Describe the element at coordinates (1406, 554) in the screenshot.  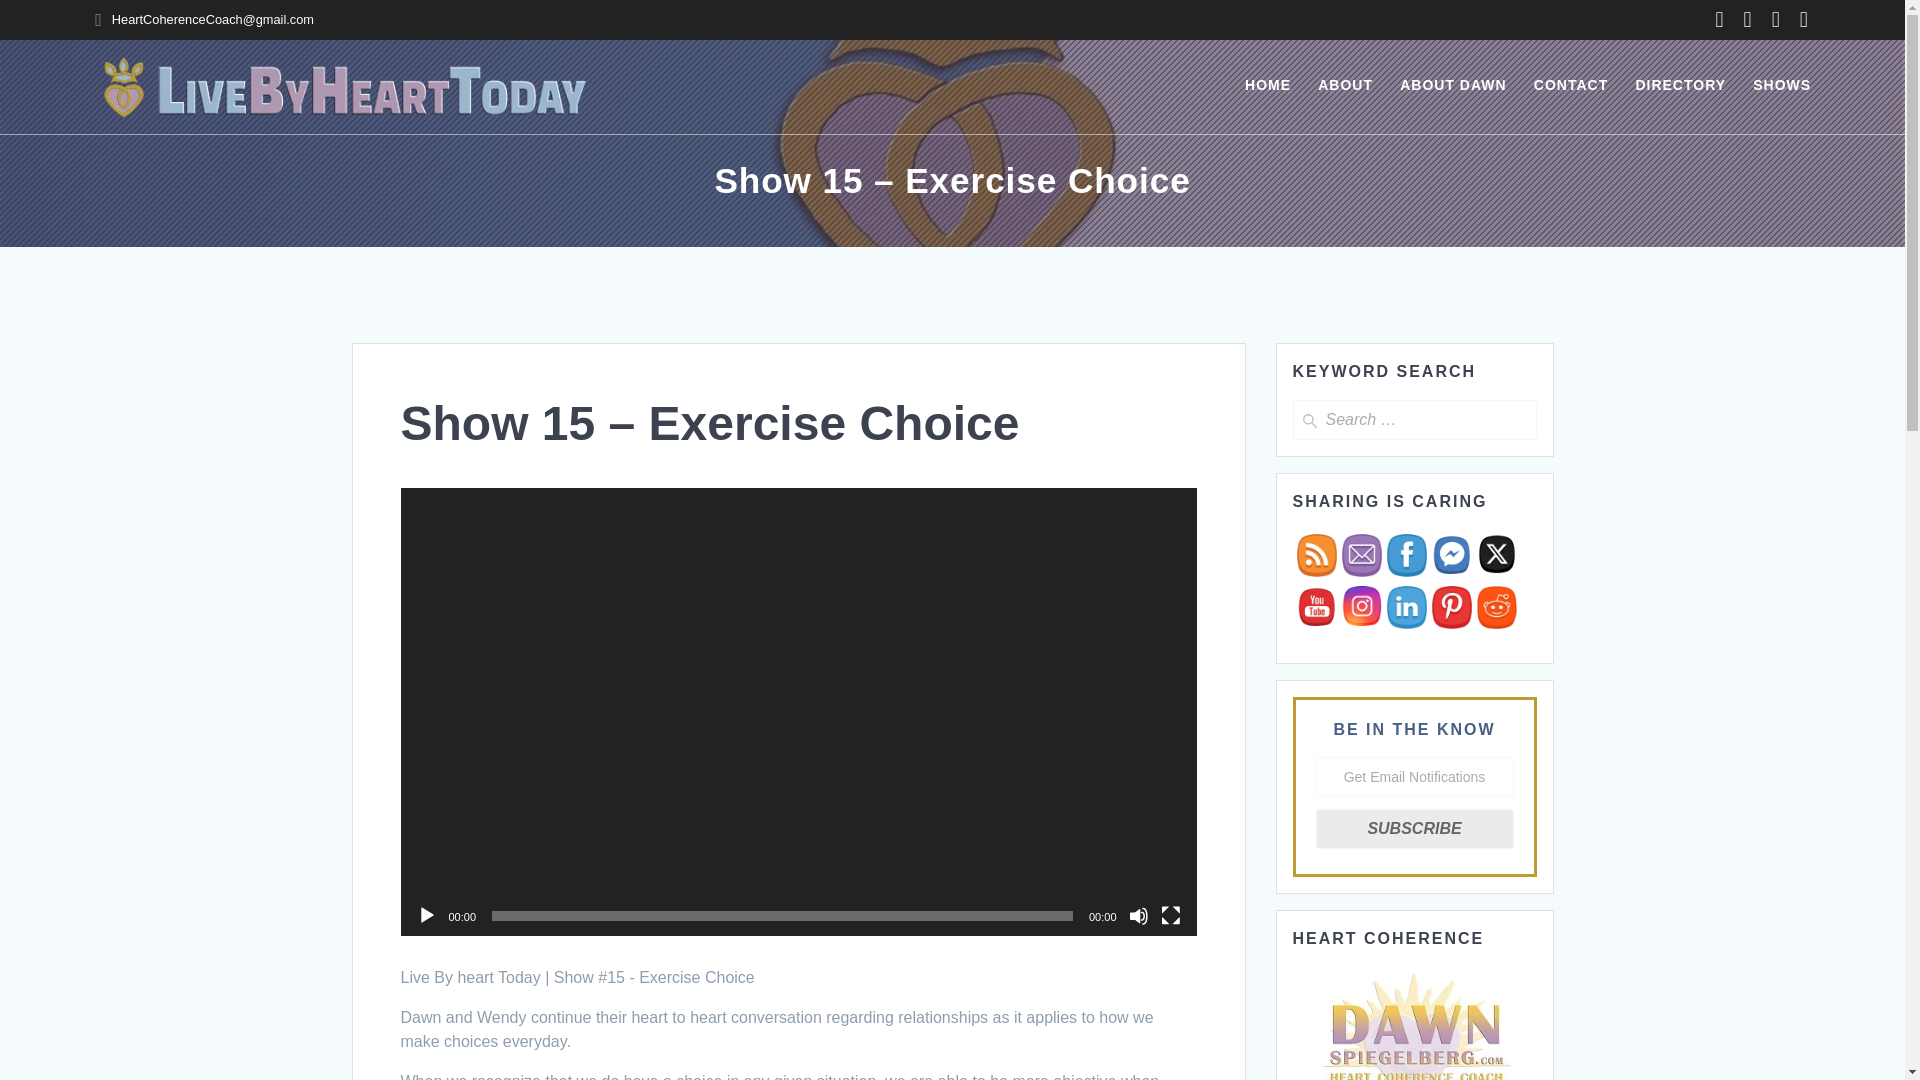
I see `Facebook` at that location.